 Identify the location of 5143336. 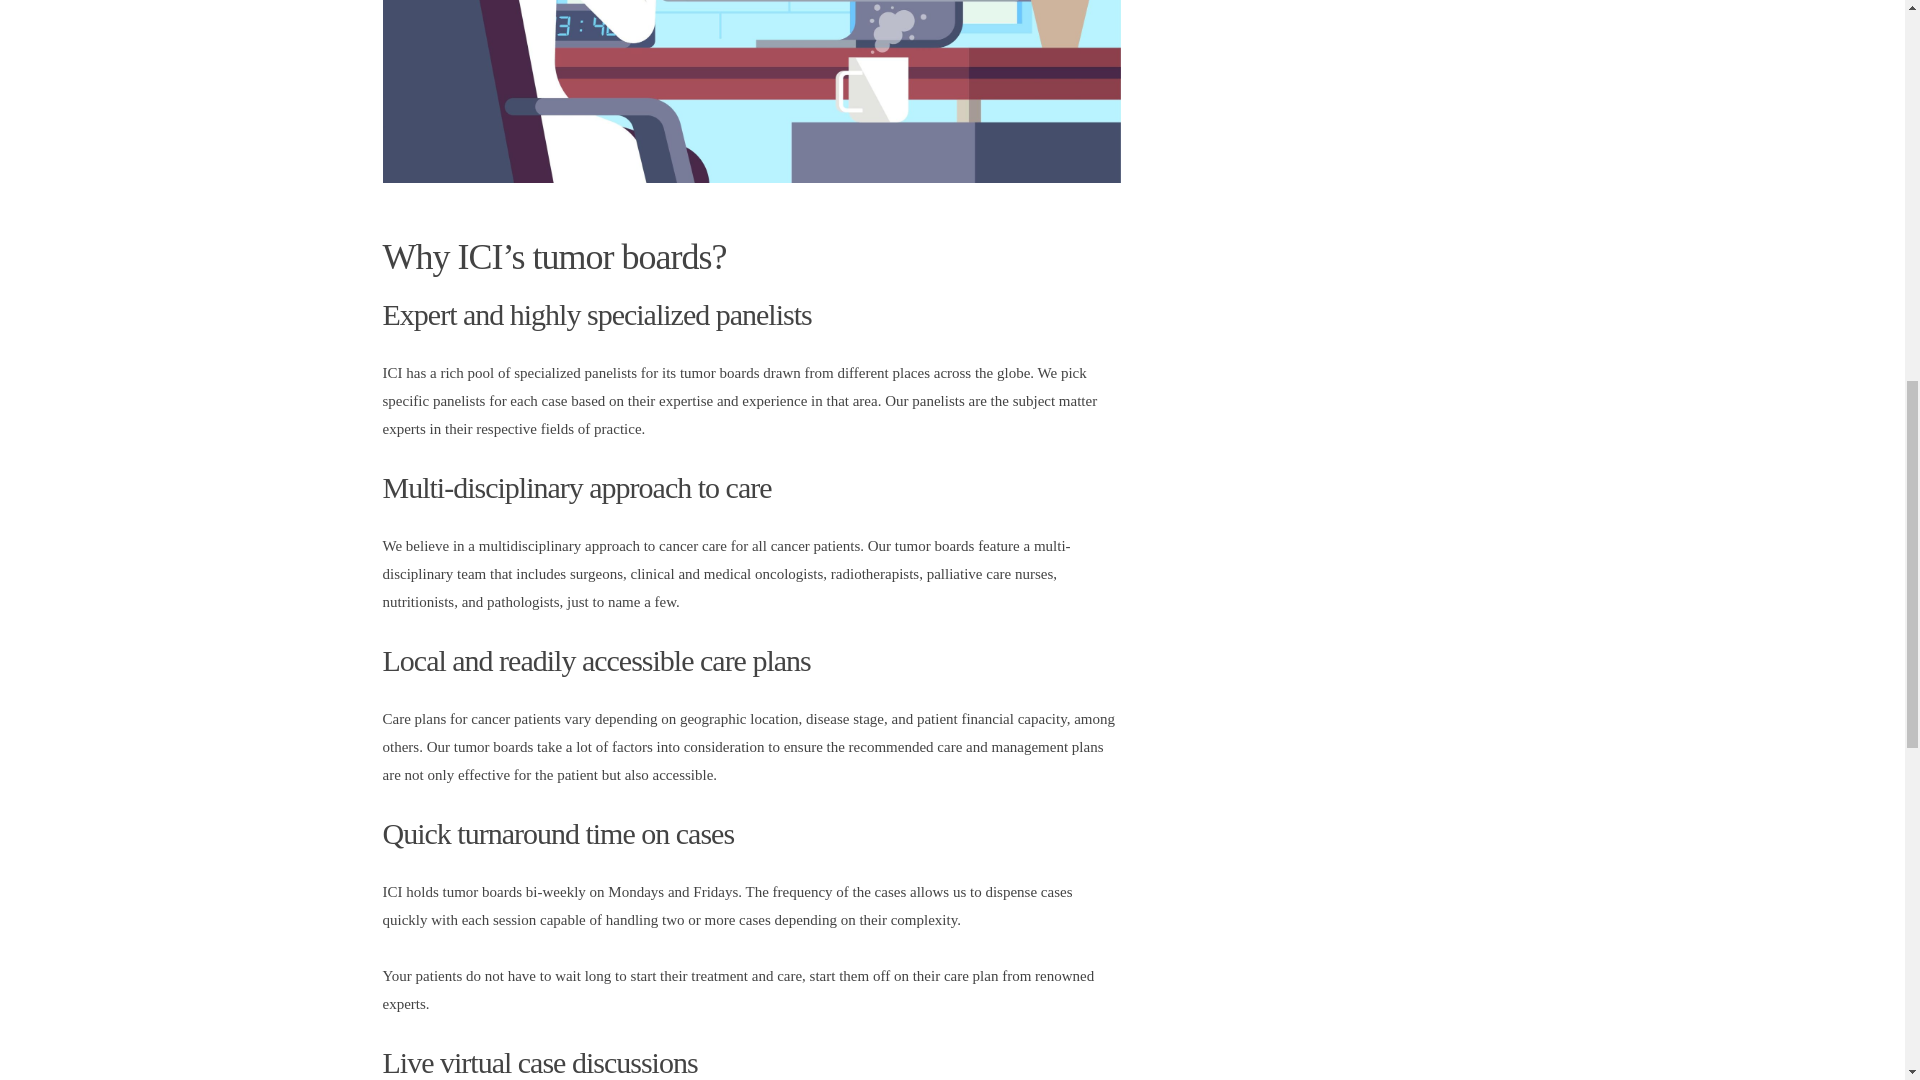
(750, 91).